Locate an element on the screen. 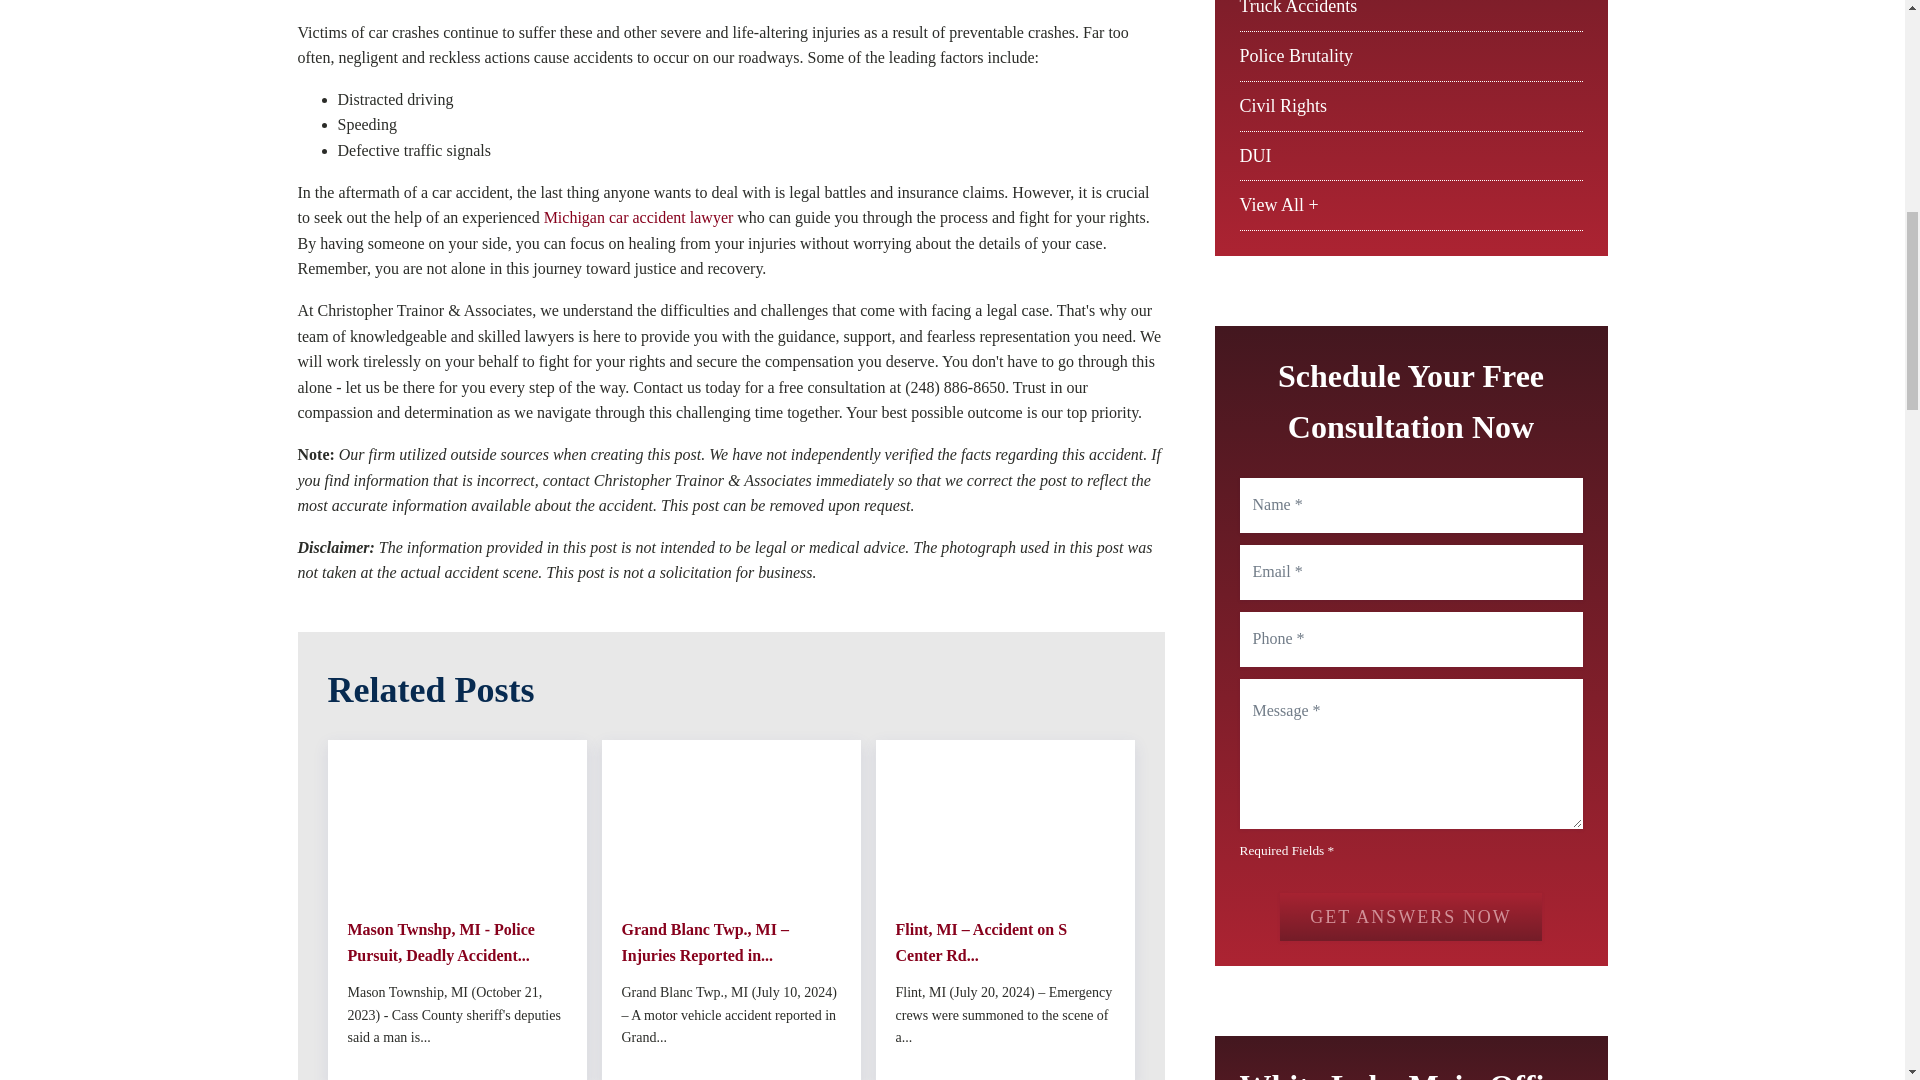 The width and height of the screenshot is (1920, 1080). Get Answers Now is located at coordinates (1410, 916).